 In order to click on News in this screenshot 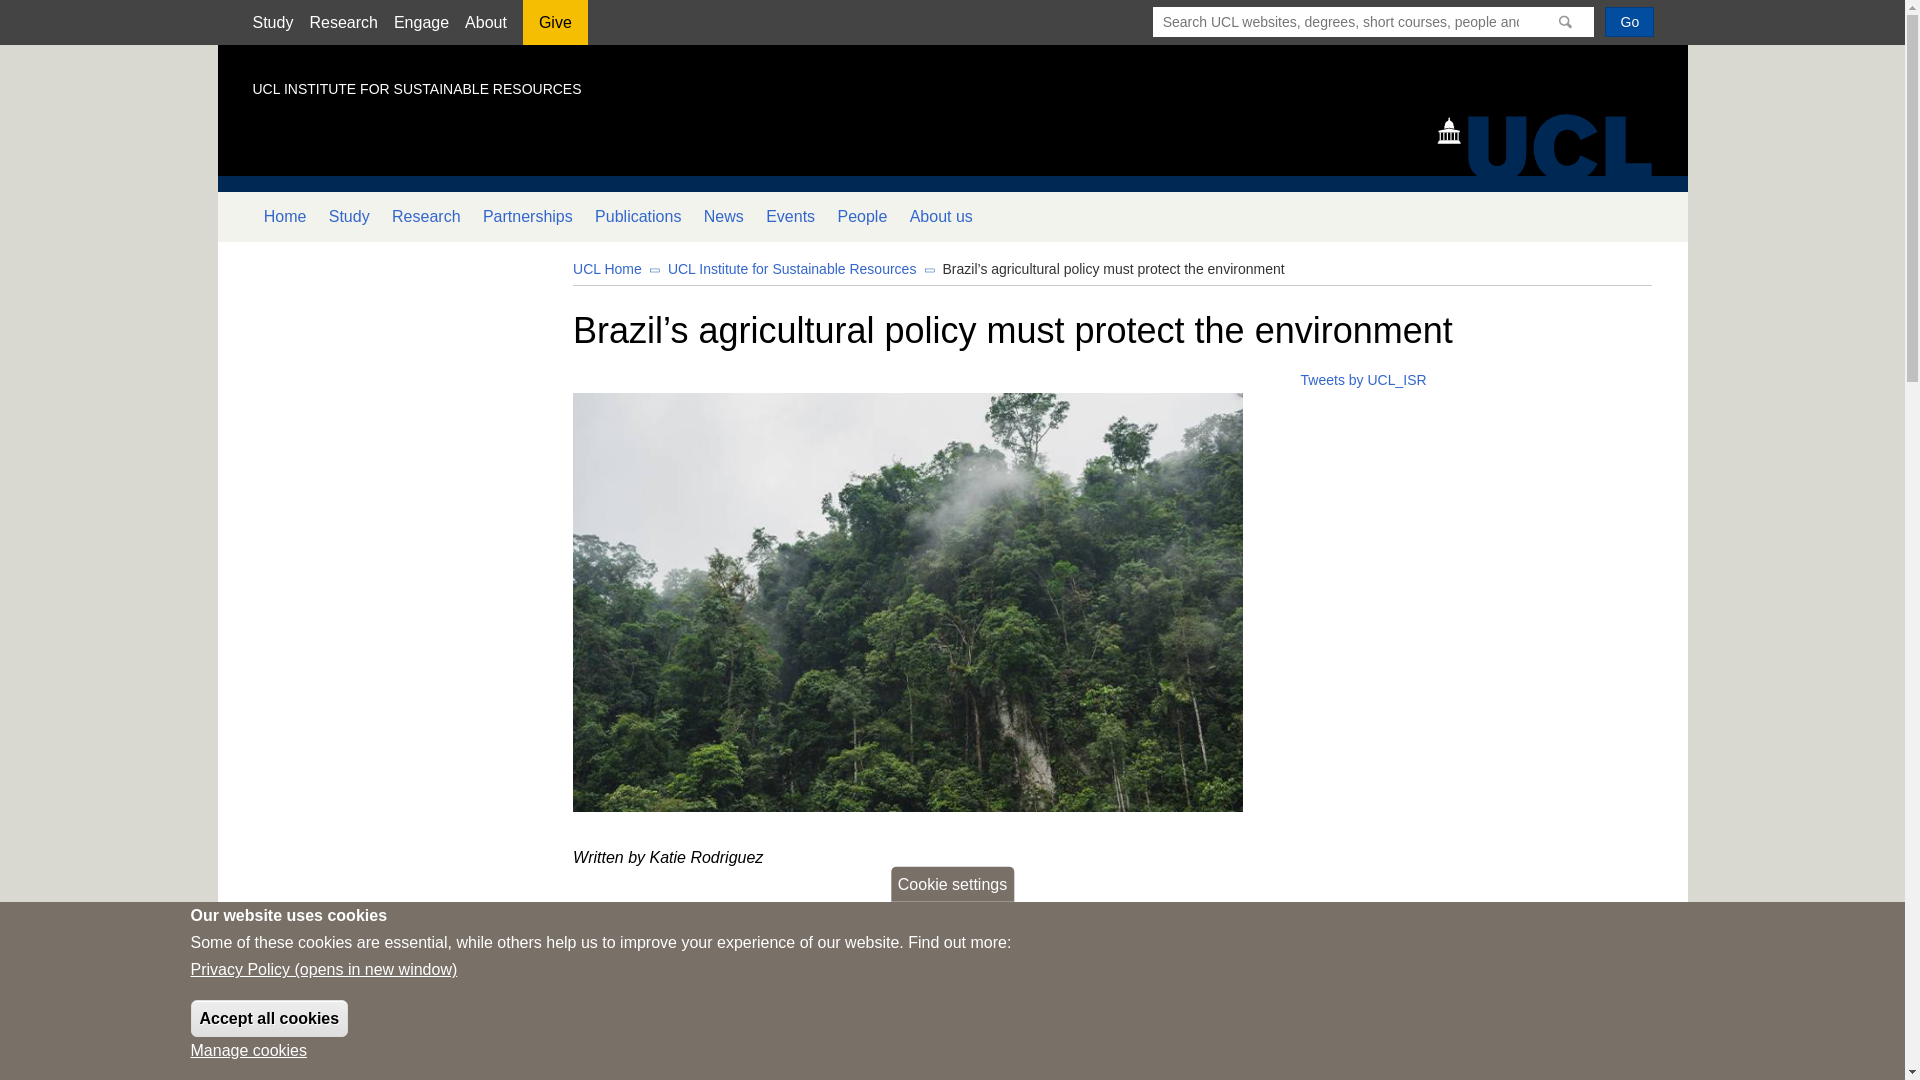, I will do `click(724, 216)`.